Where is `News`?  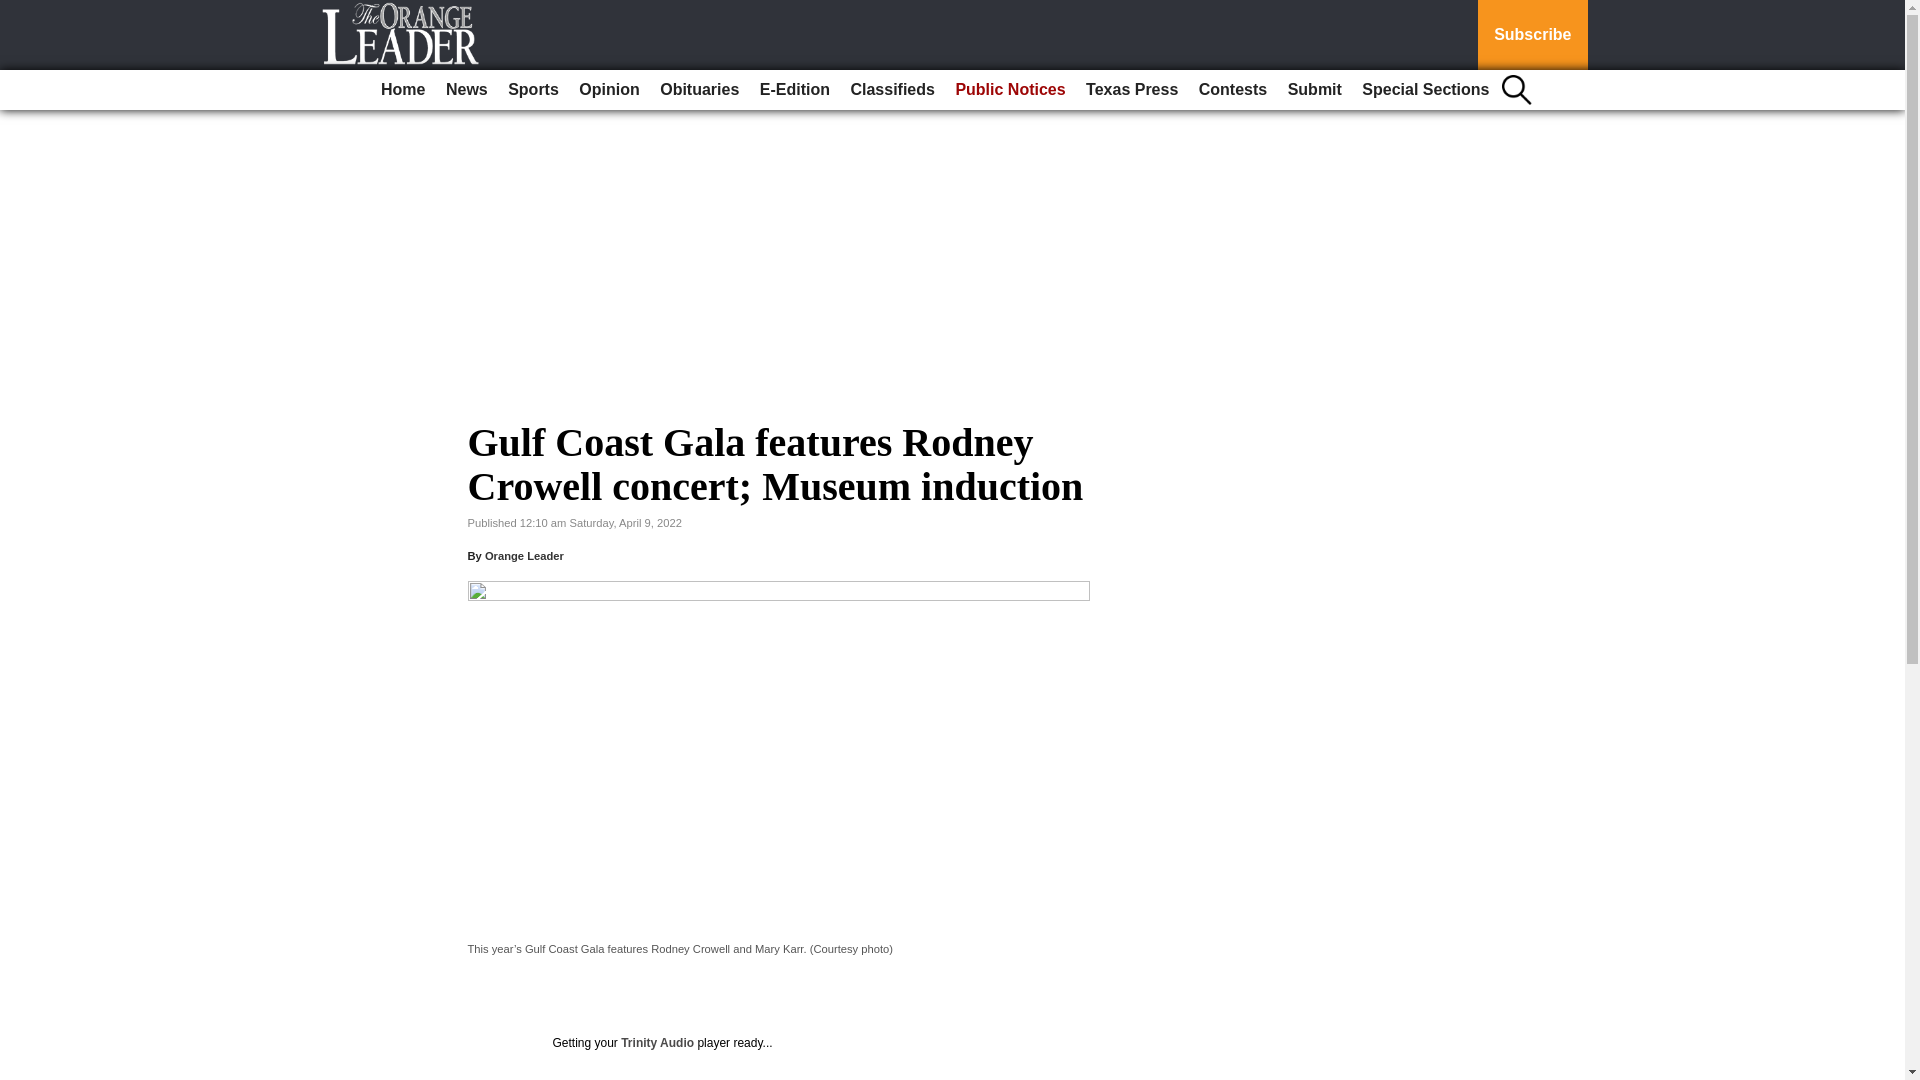 News is located at coordinates (466, 90).